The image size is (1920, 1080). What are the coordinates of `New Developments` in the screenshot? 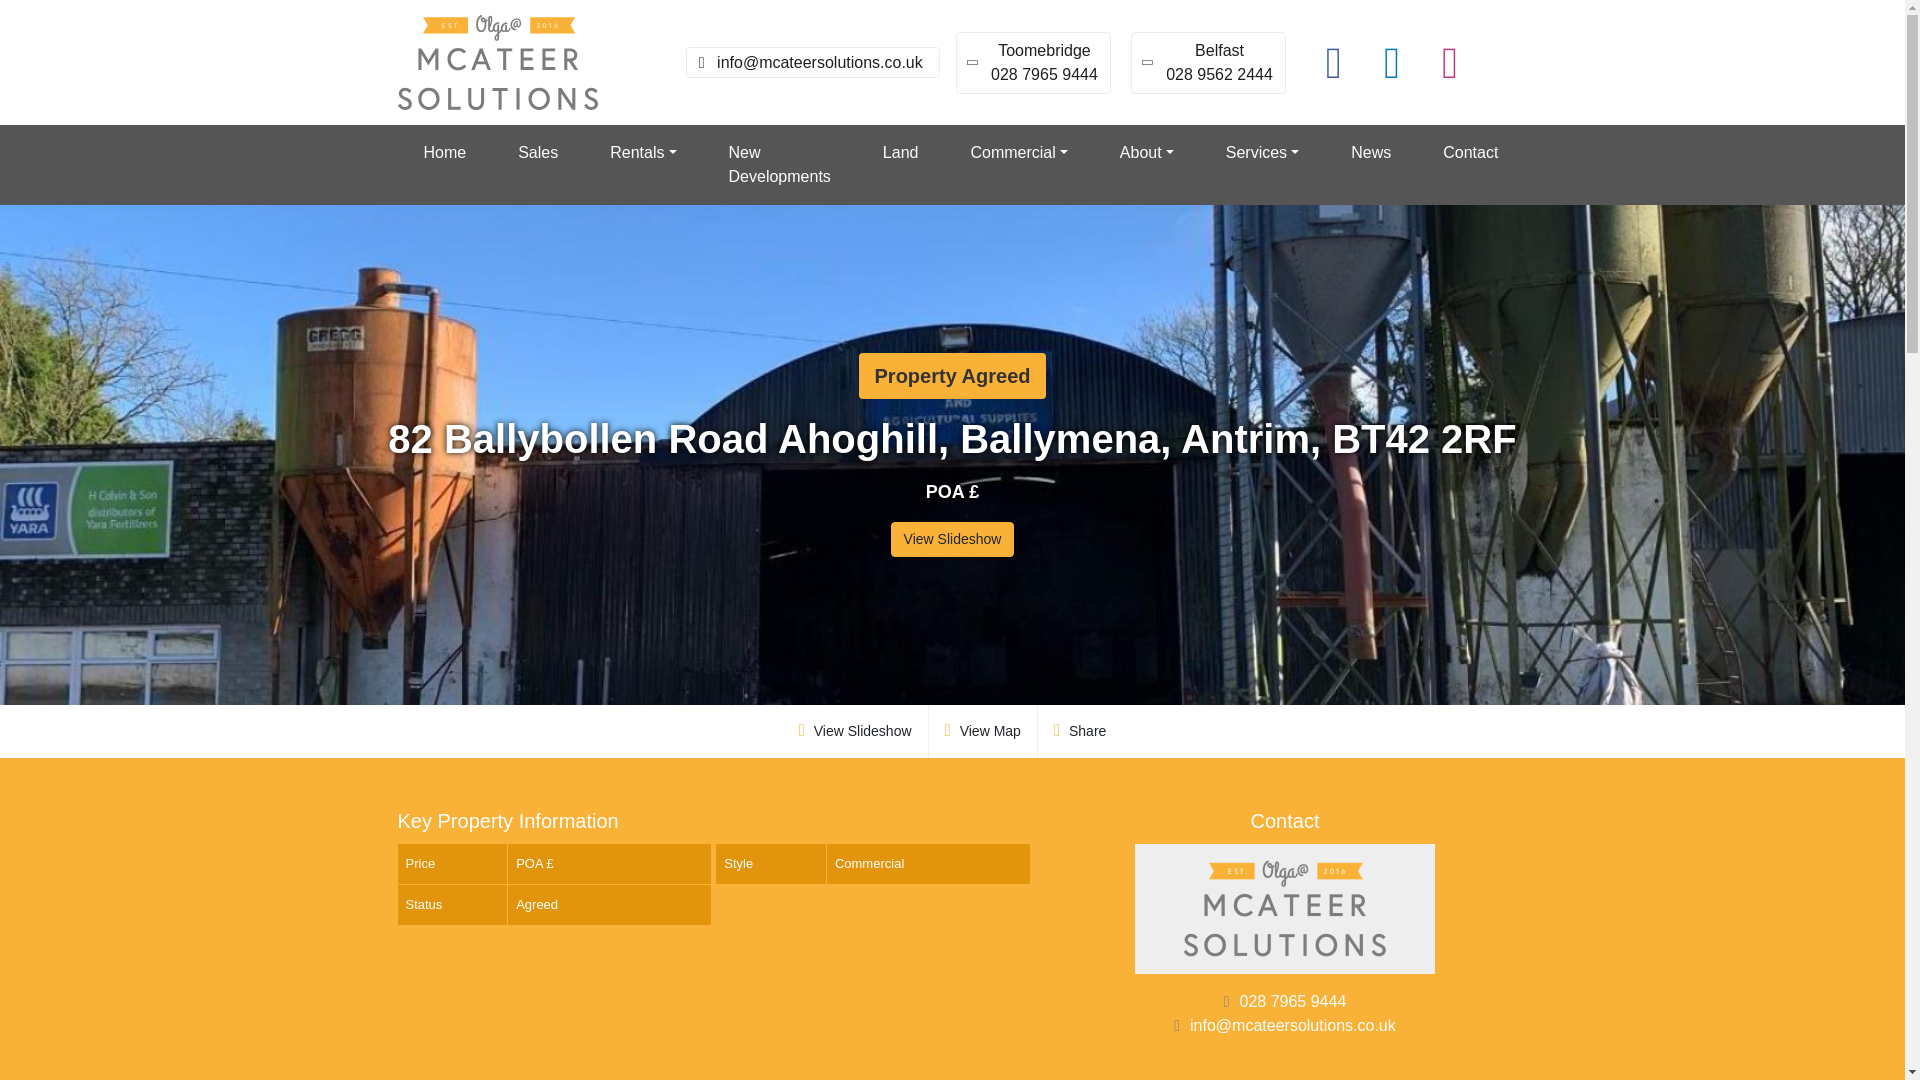 It's located at (1208, 62).